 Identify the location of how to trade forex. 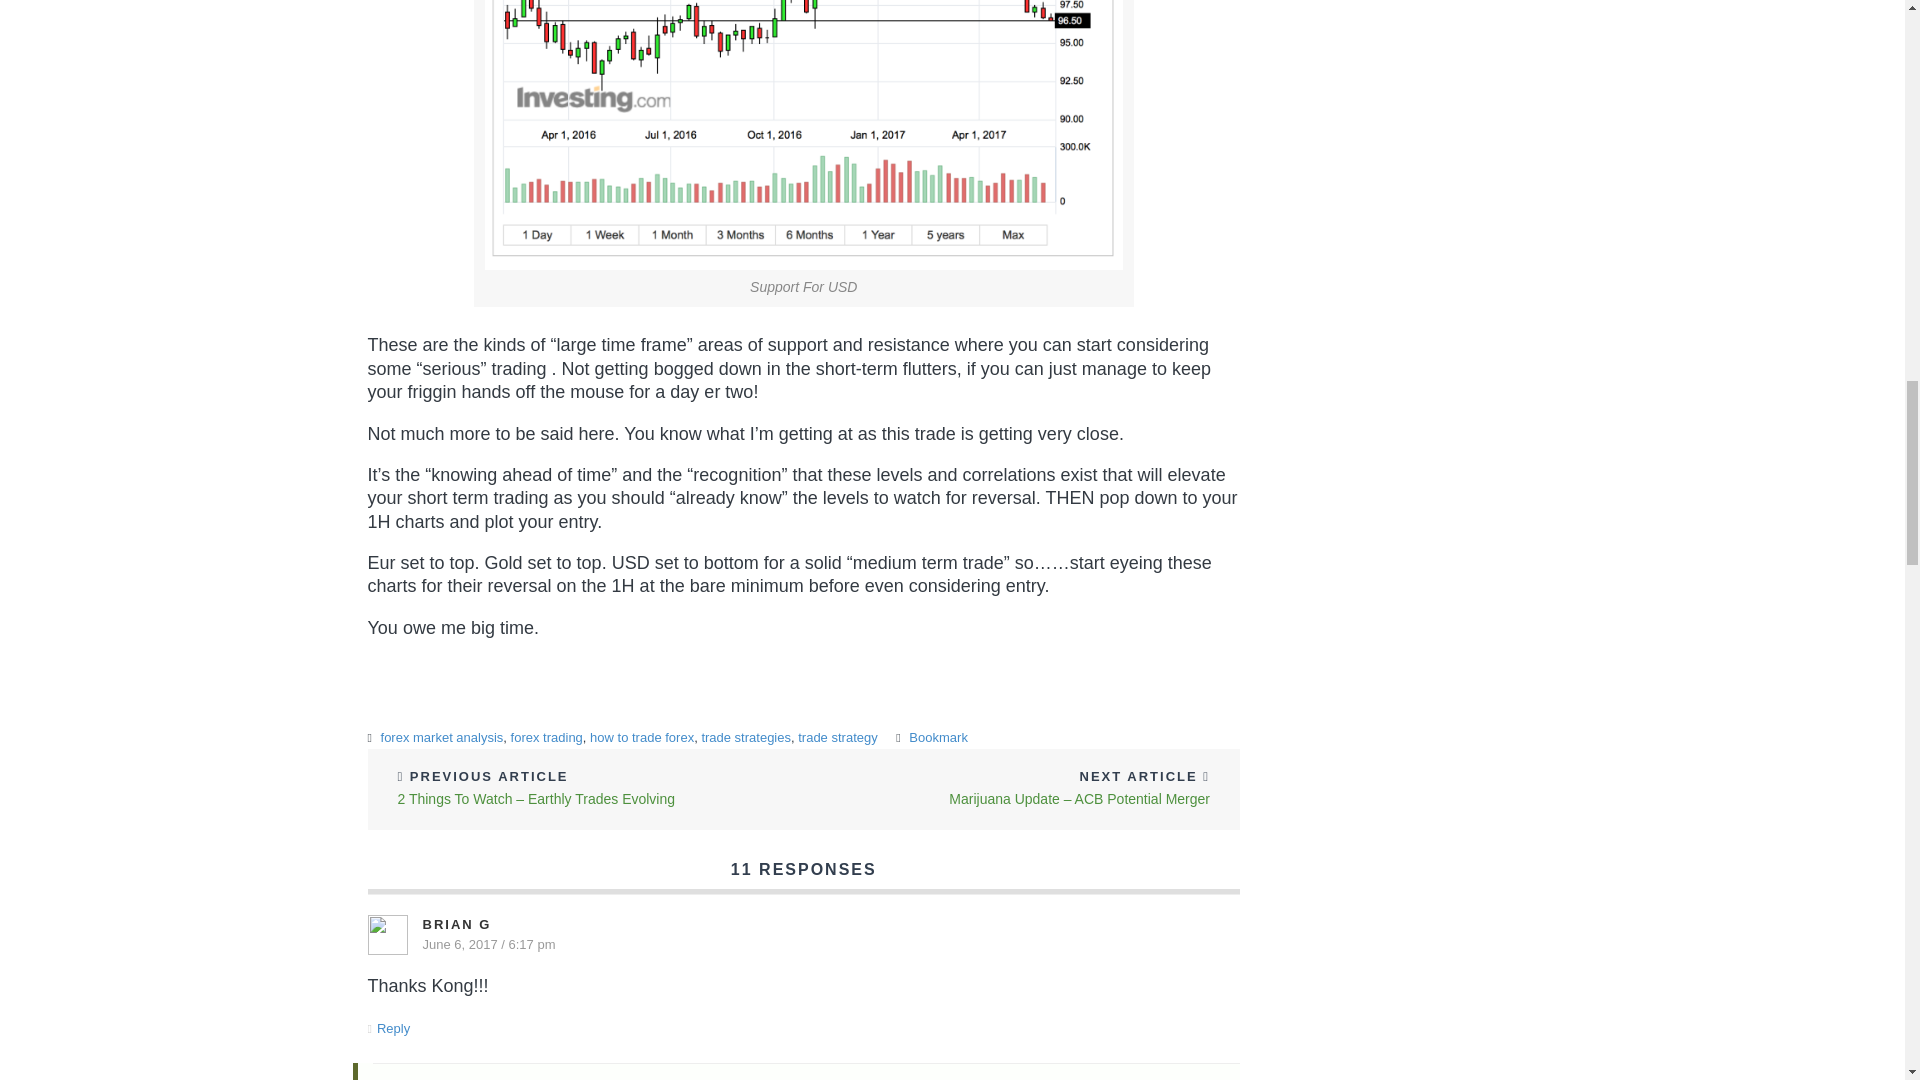
(641, 738).